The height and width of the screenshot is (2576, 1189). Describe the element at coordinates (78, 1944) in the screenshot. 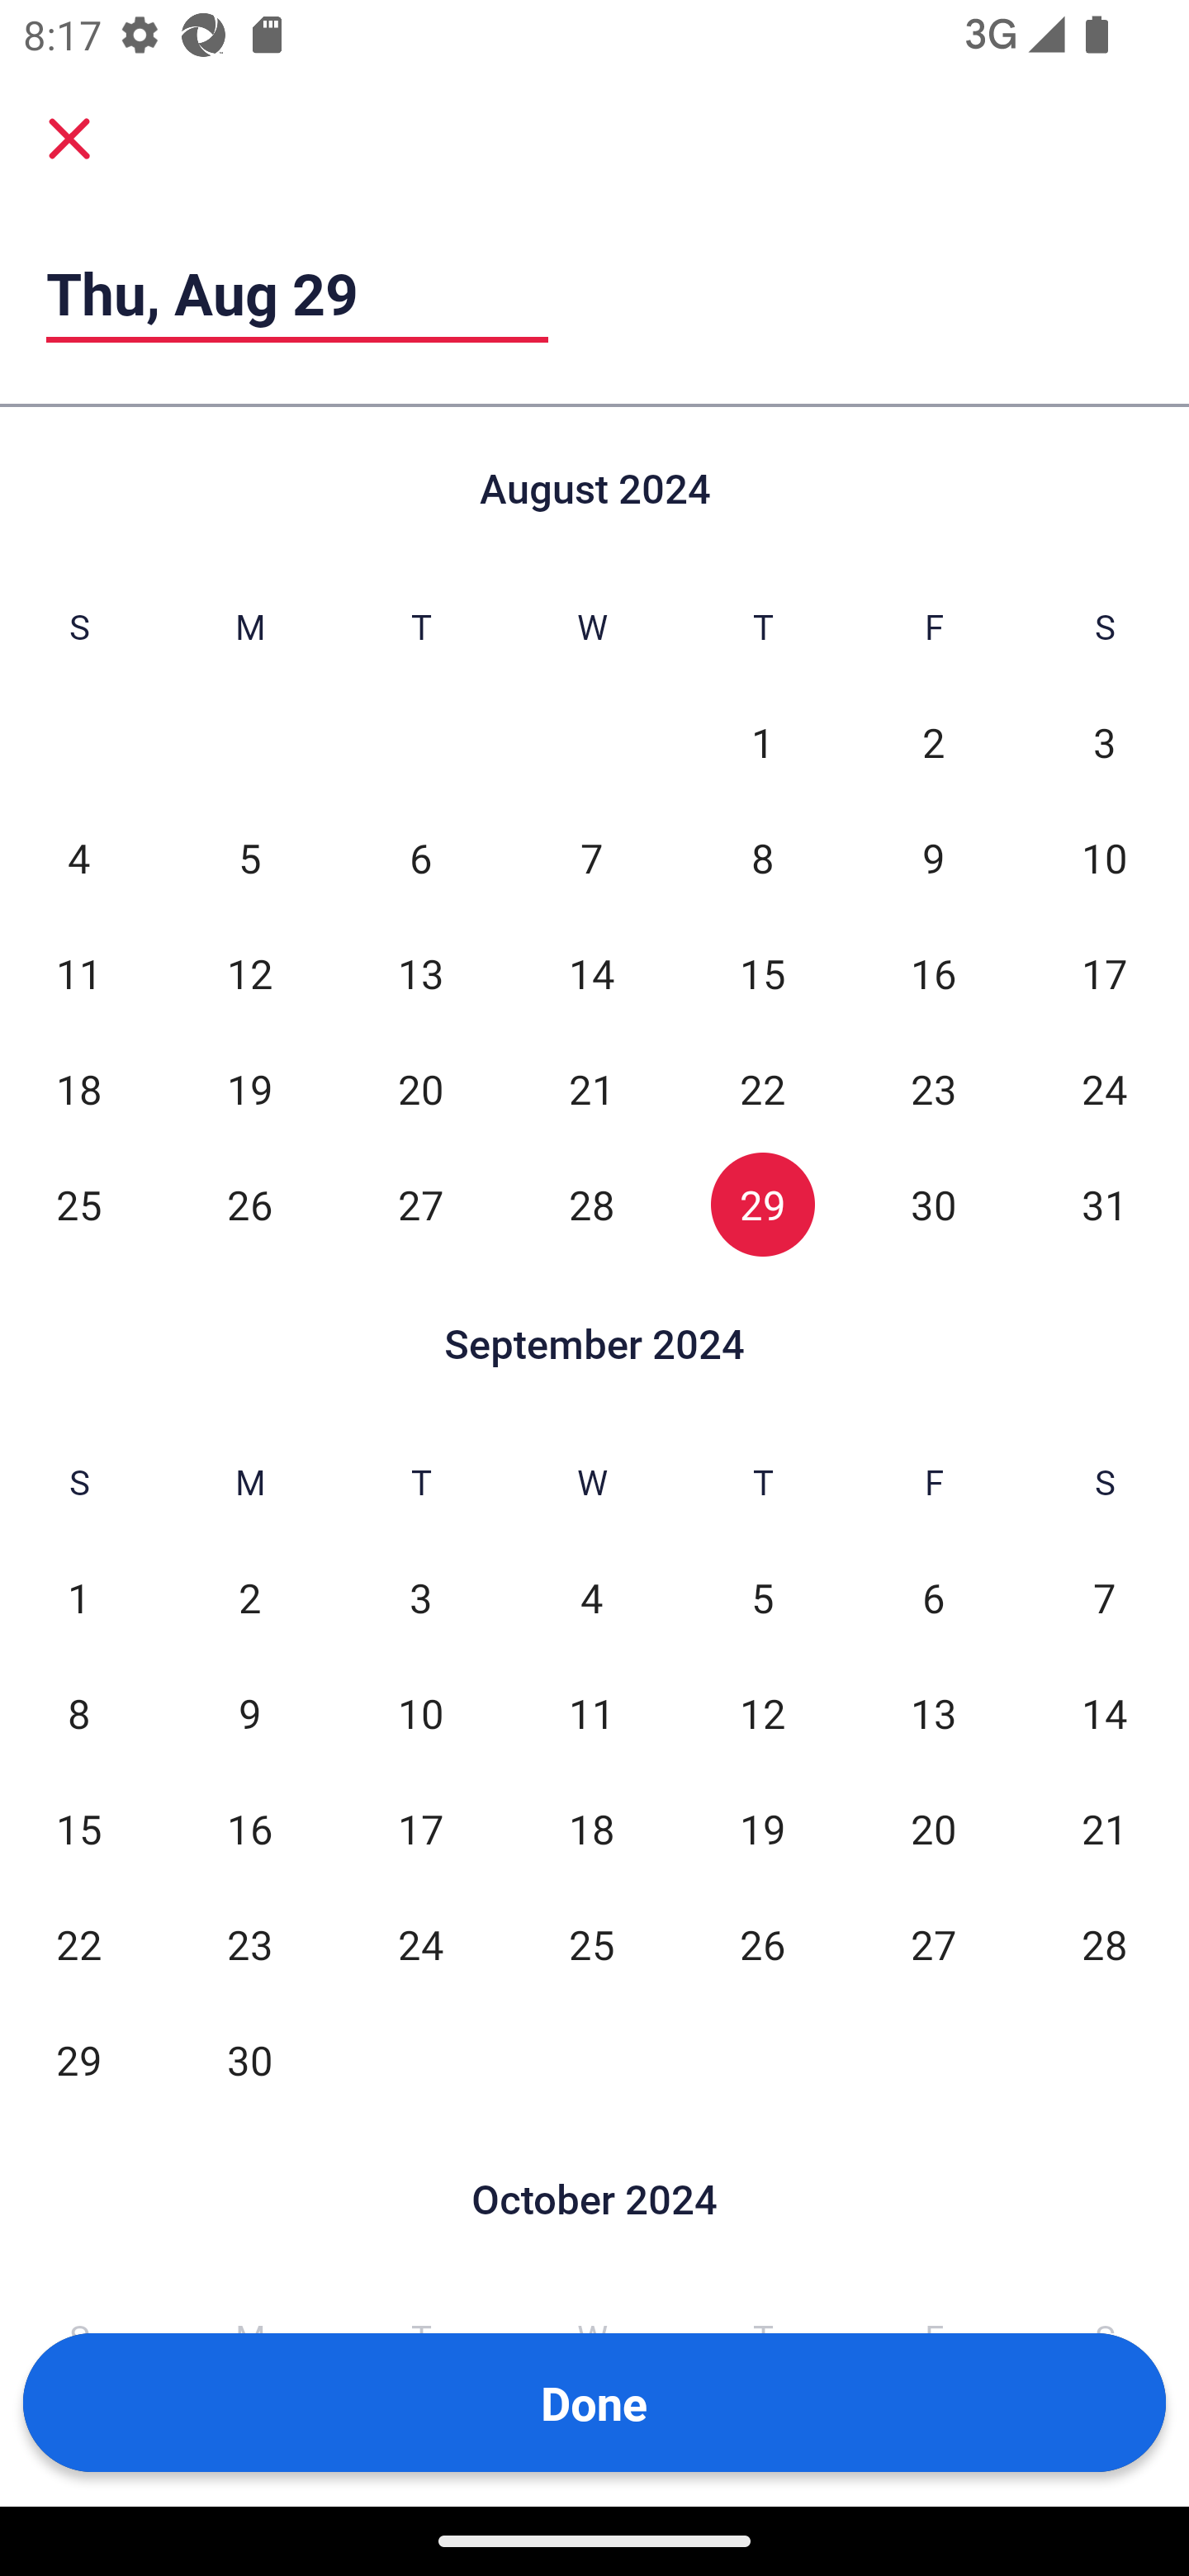

I see `22 Sun, Sep 22, Not Selected` at that location.